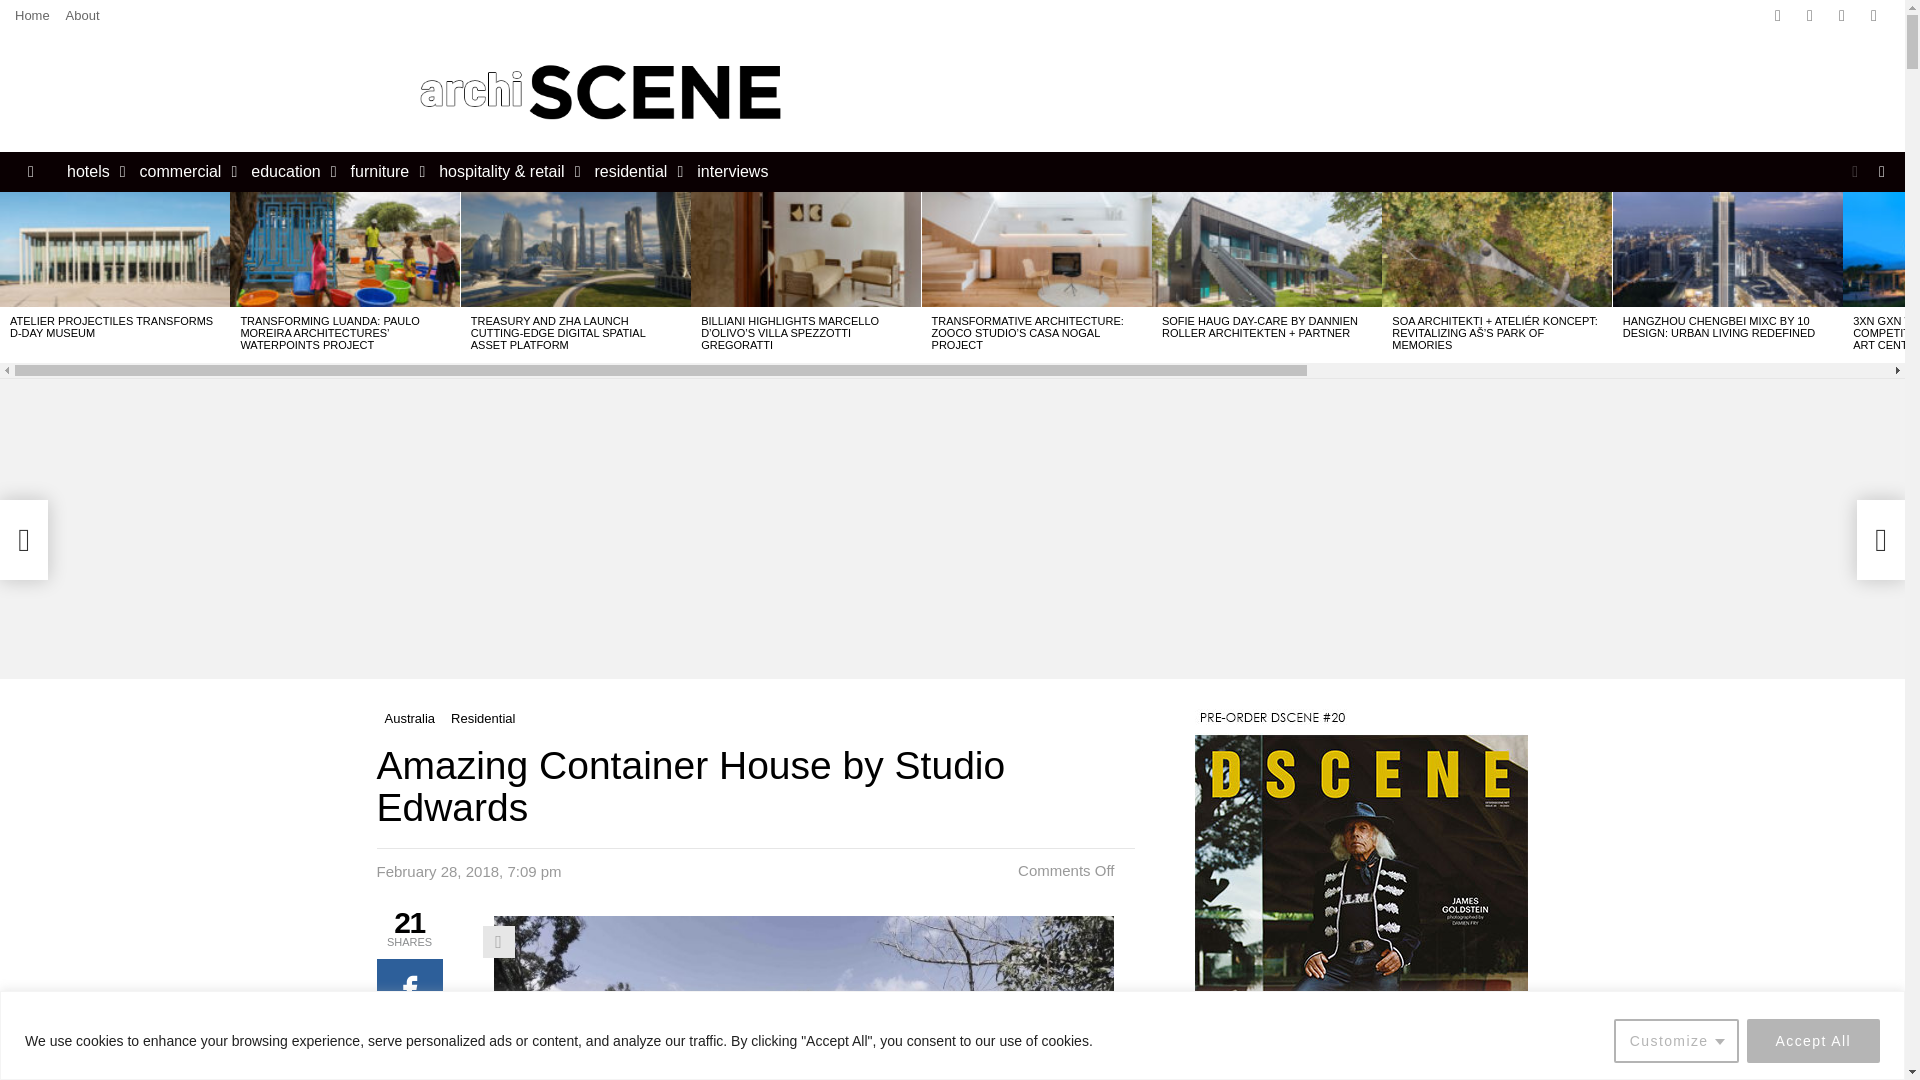 This screenshot has height=1080, width=1920. Describe the element at coordinates (288, 171) in the screenshot. I see `education` at that location.